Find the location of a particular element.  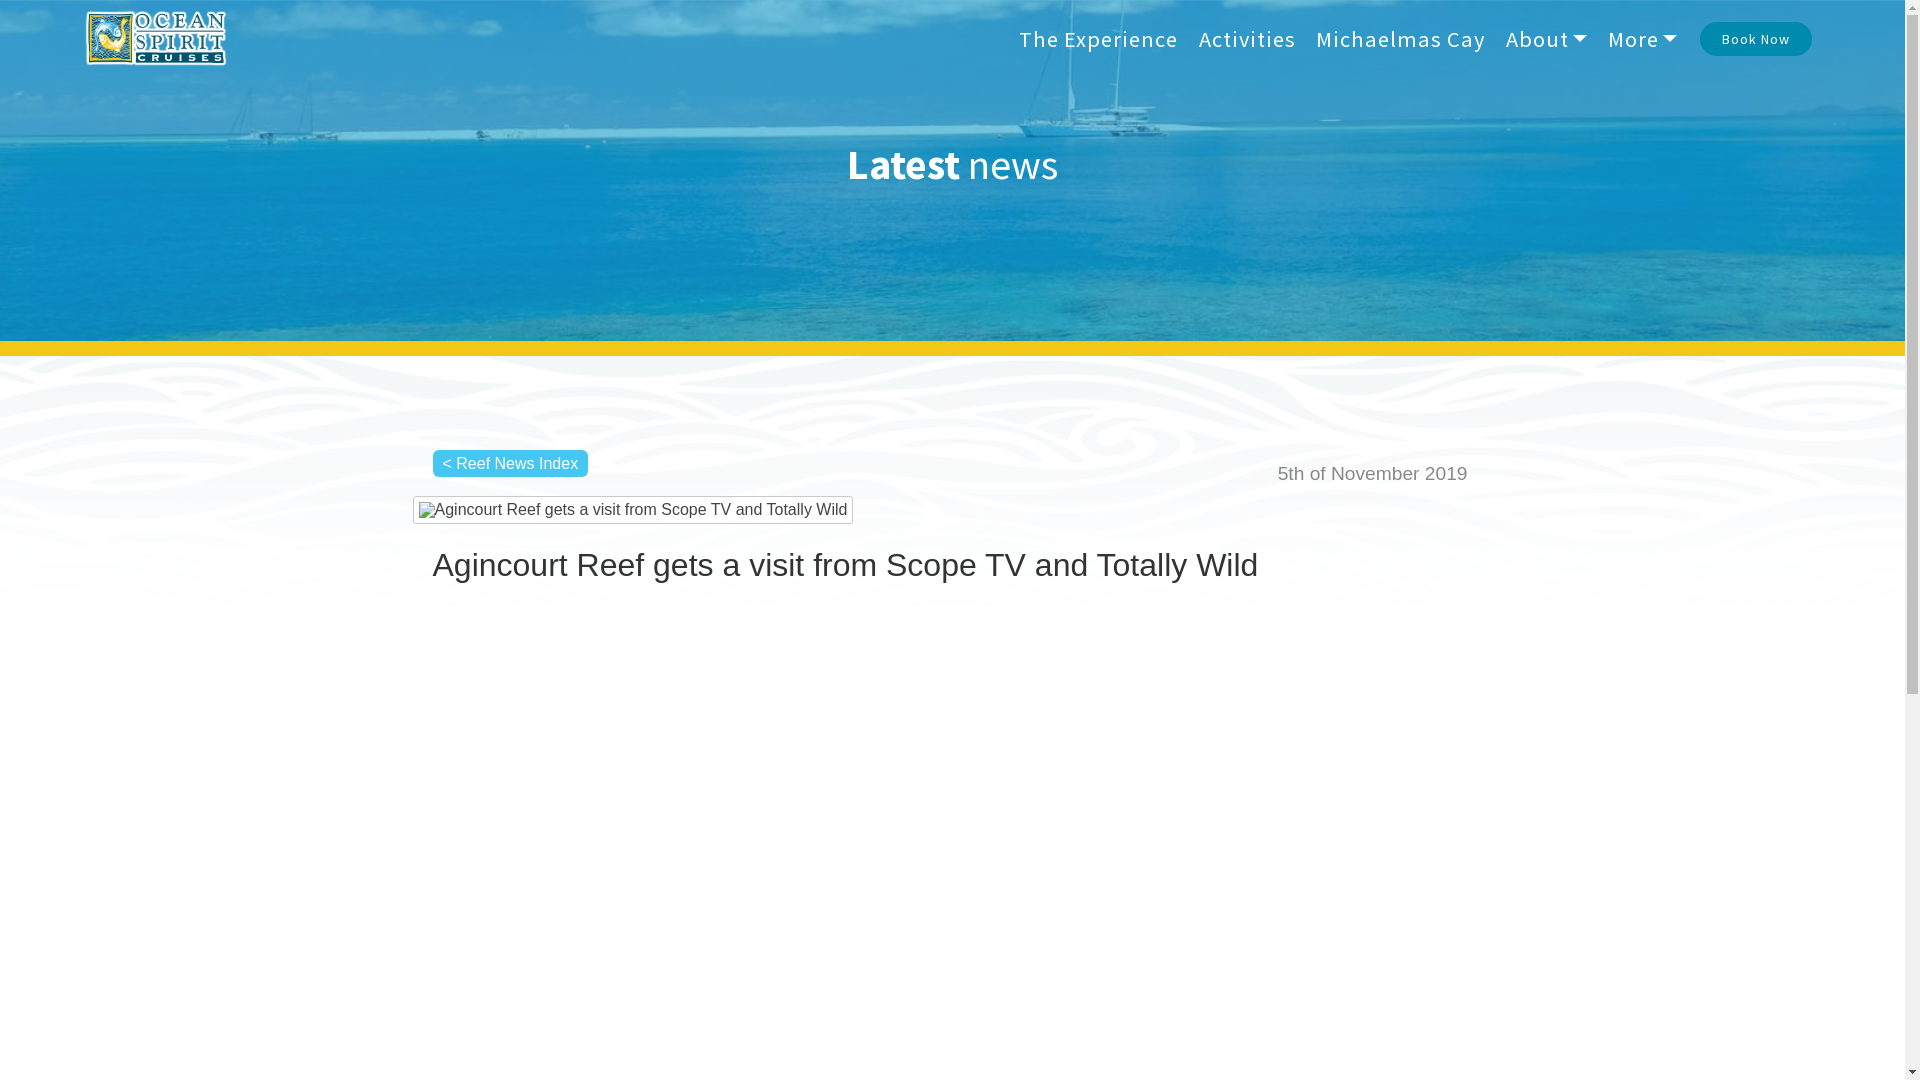

Cancellation Policy is located at coordinates (1287, 918).